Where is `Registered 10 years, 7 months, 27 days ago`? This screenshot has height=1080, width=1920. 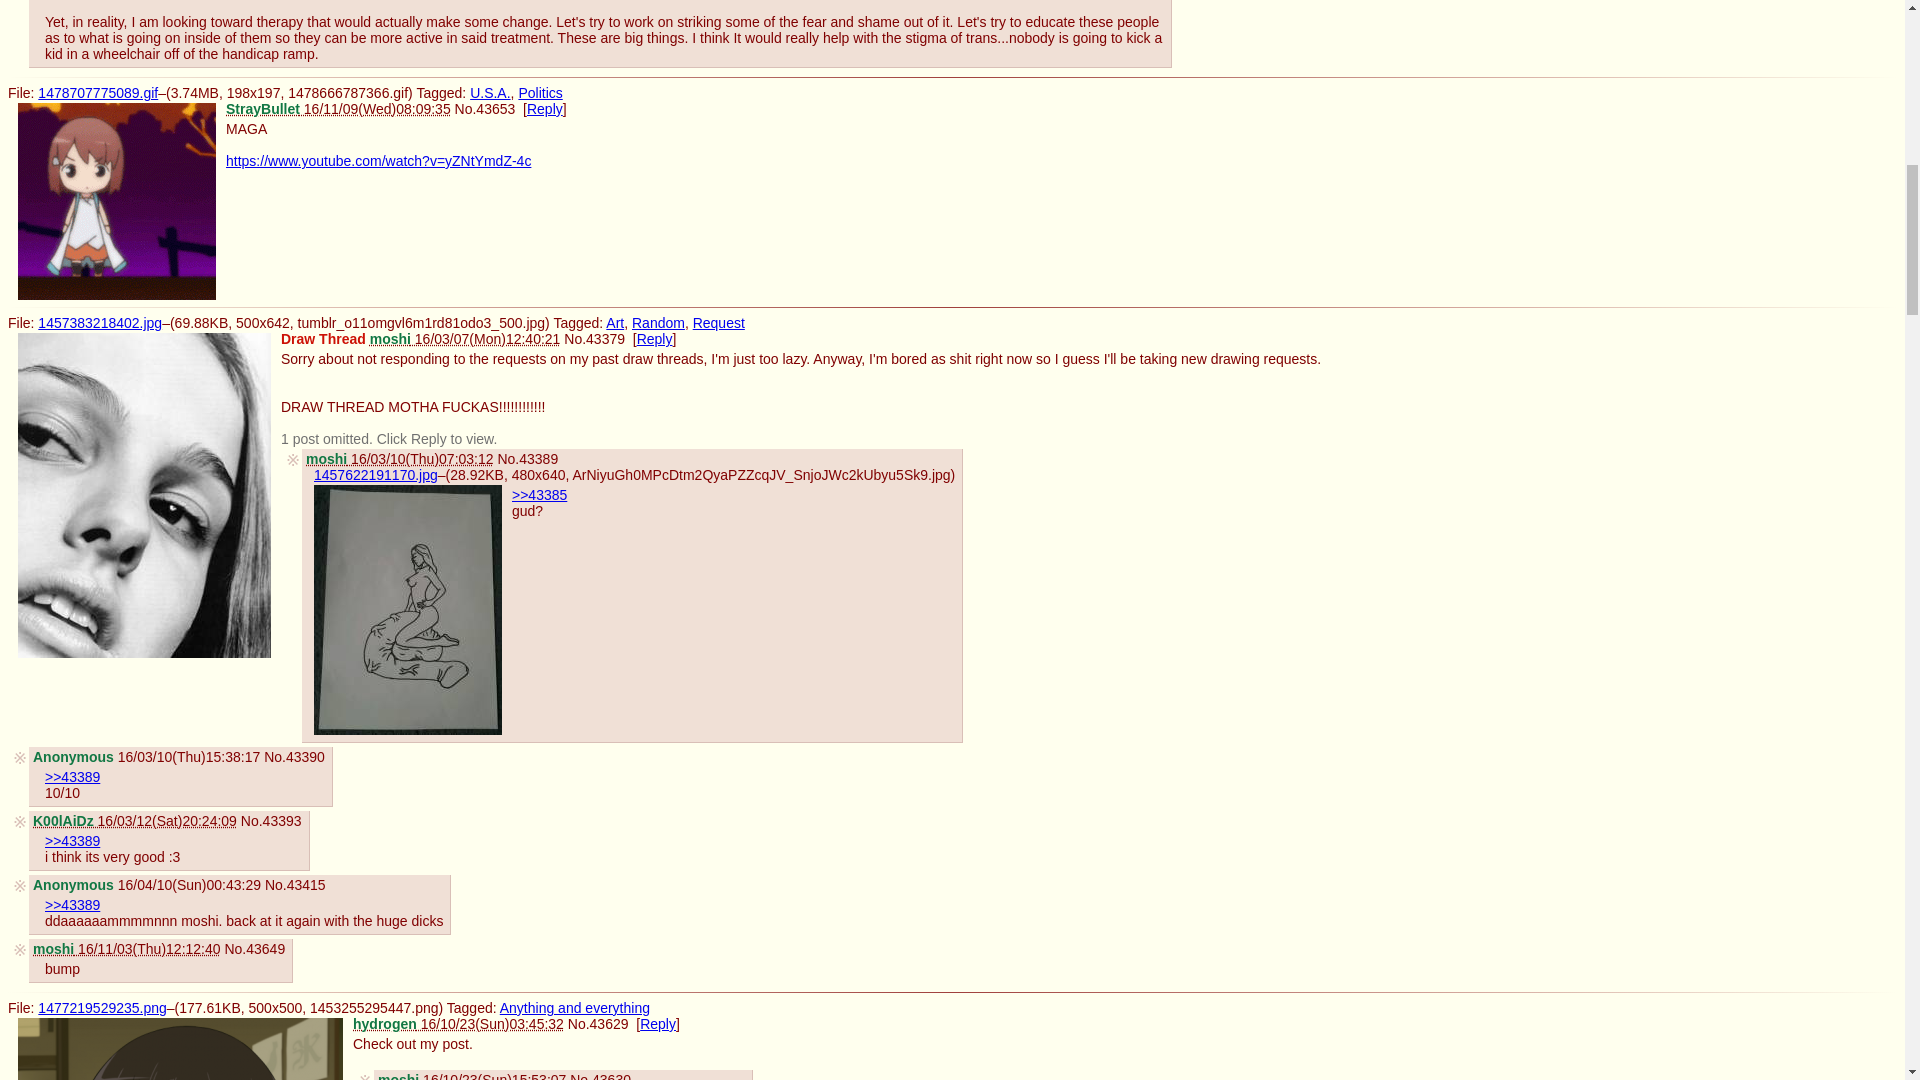 Registered 10 years, 7 months, 27 days ago is located at coordinates (338, 108).